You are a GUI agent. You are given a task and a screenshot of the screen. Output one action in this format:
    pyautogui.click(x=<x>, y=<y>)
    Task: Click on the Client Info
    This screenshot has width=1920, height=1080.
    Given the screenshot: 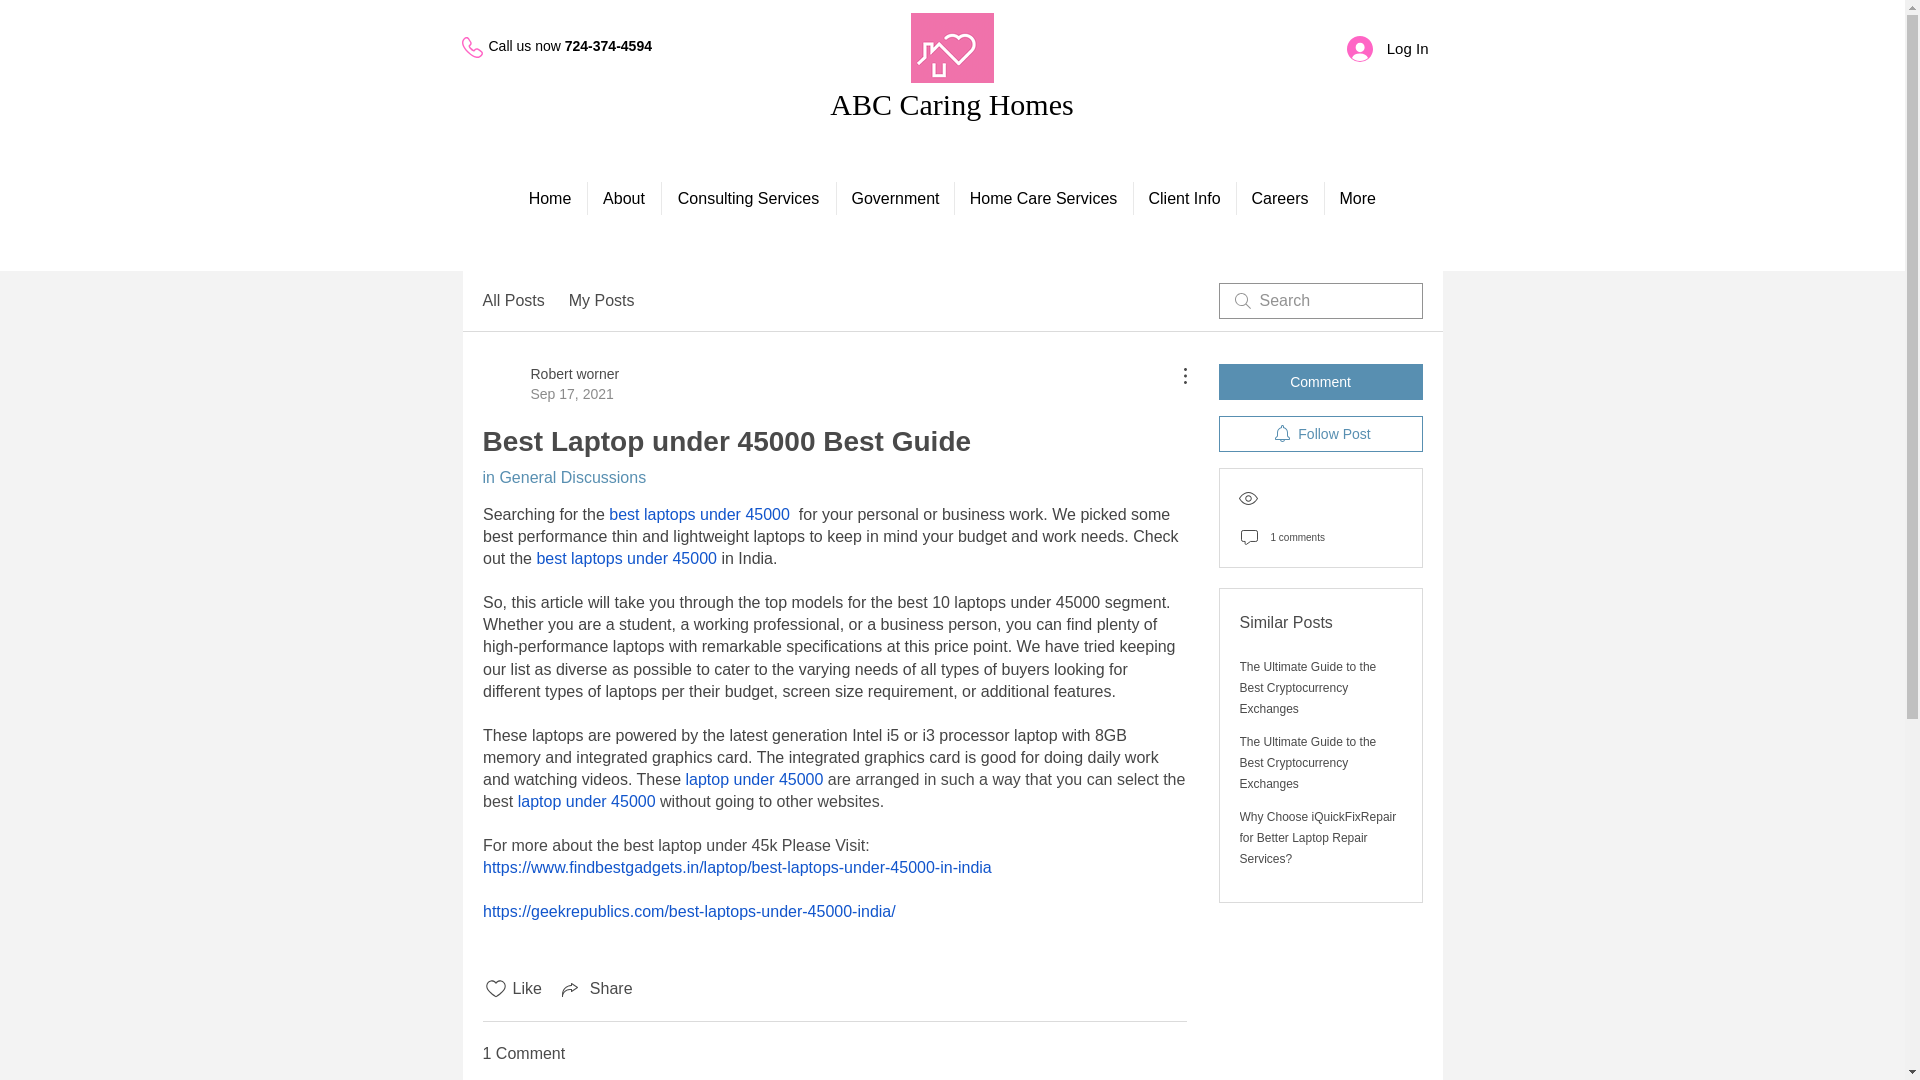 What is the action you would take?
    pyautogui.click(x=1185, y=198)
    